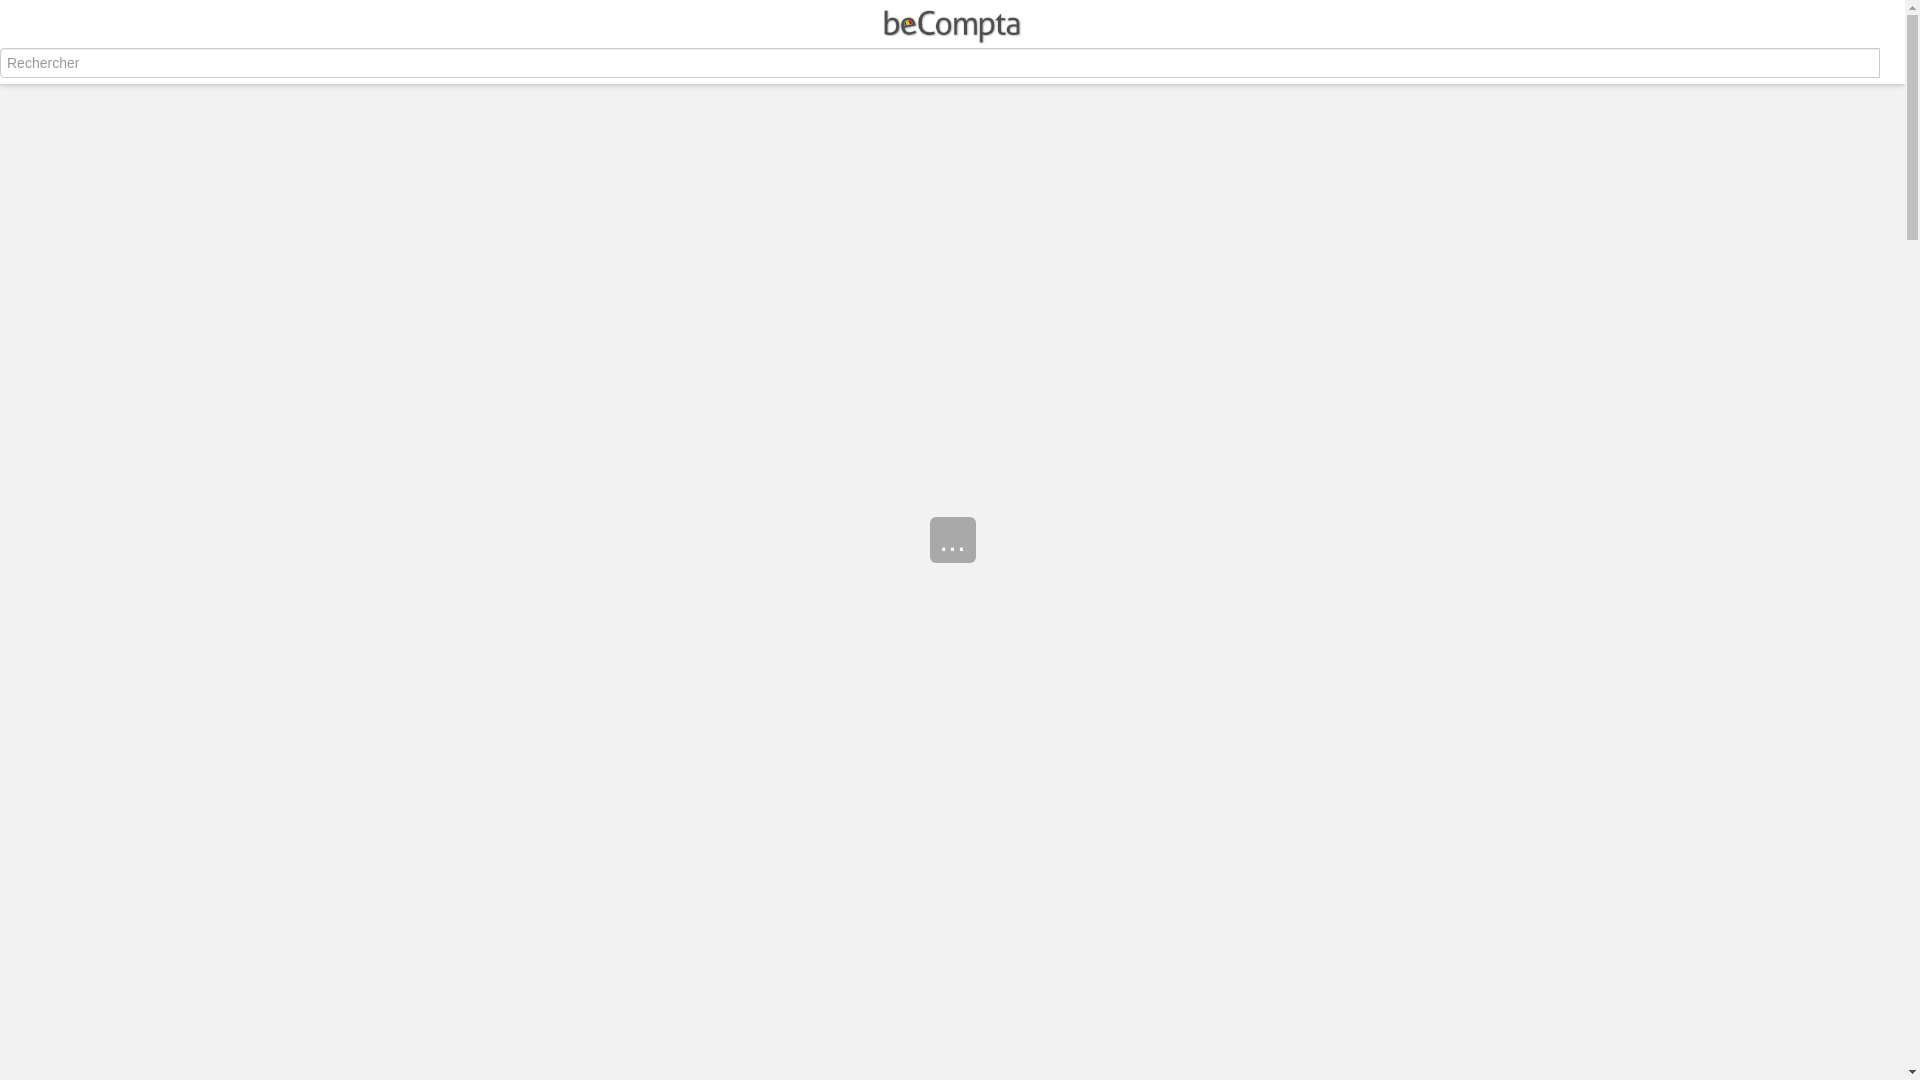 This screenshot has height=1080, width=1920. I want to click on Aller au contenu principal, so click(0, 94).